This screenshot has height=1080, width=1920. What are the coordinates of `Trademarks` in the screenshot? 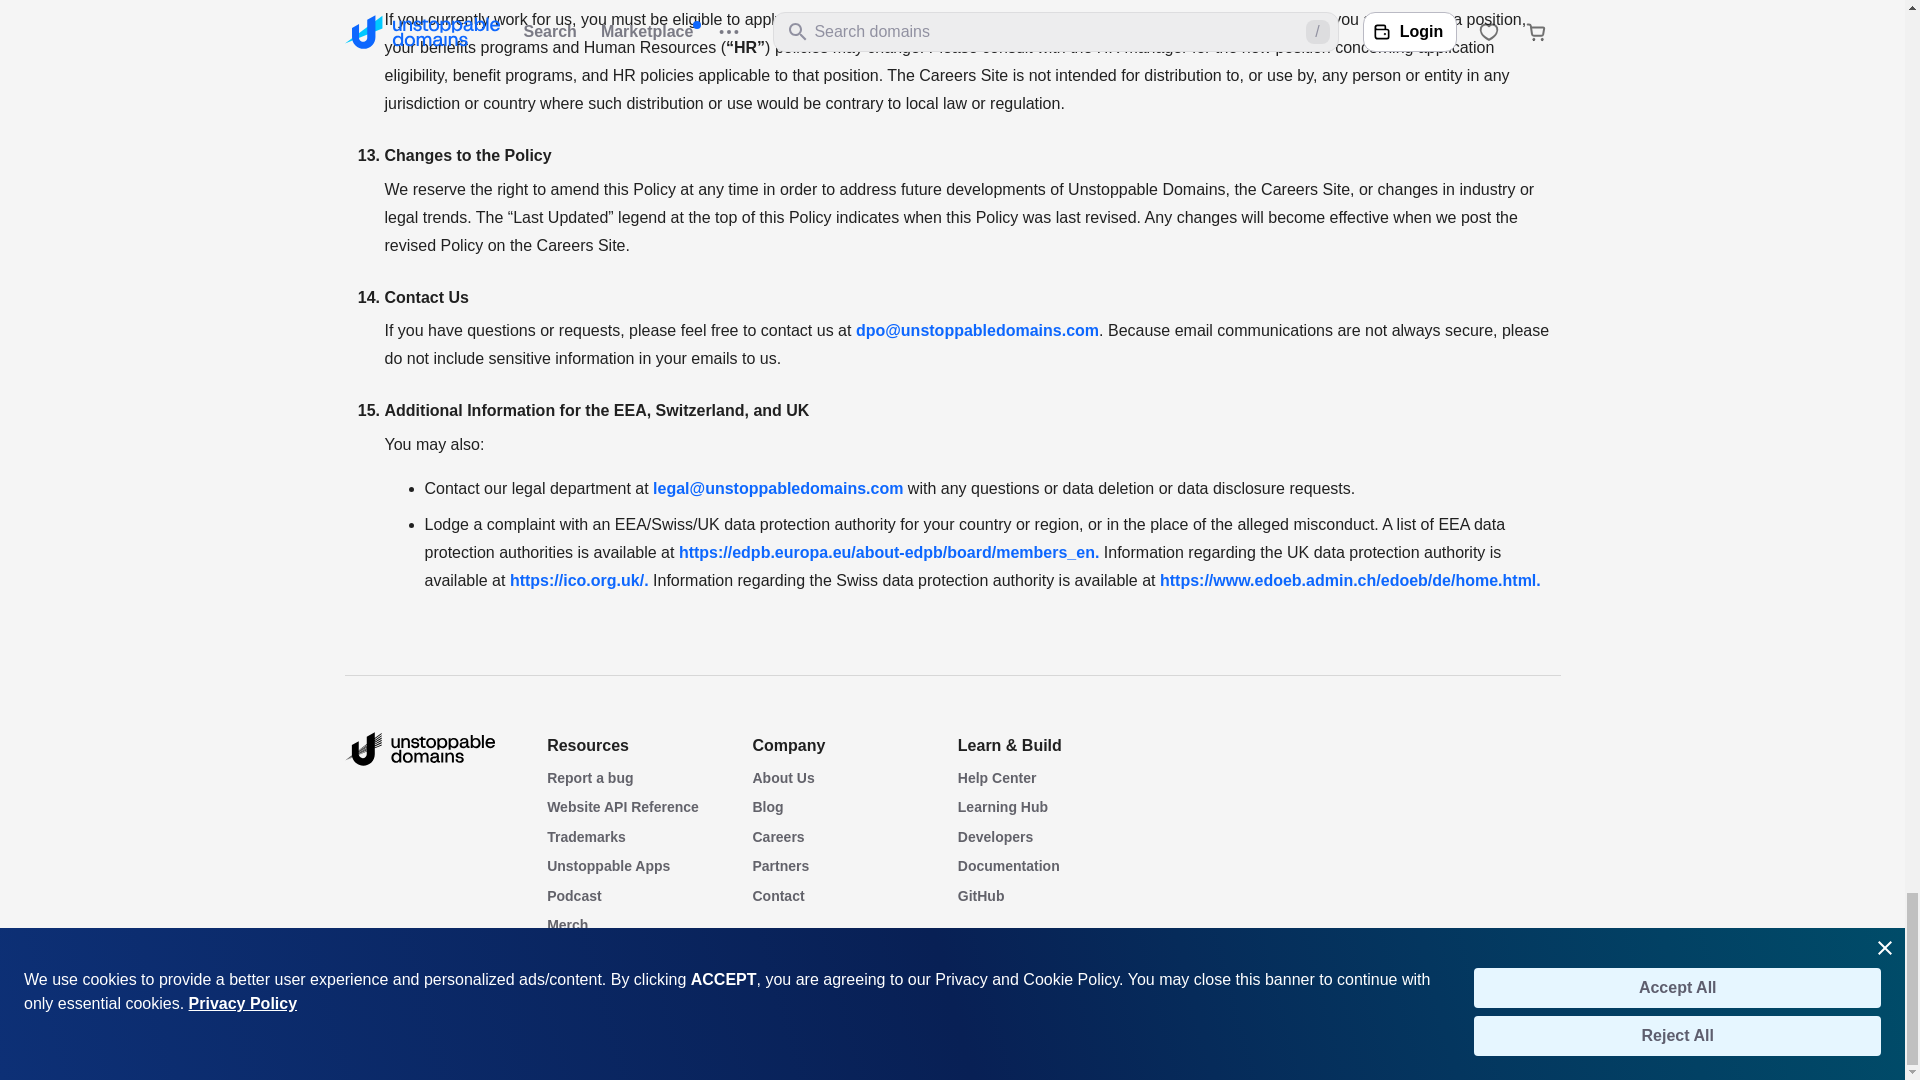 It's located at (586, 836).